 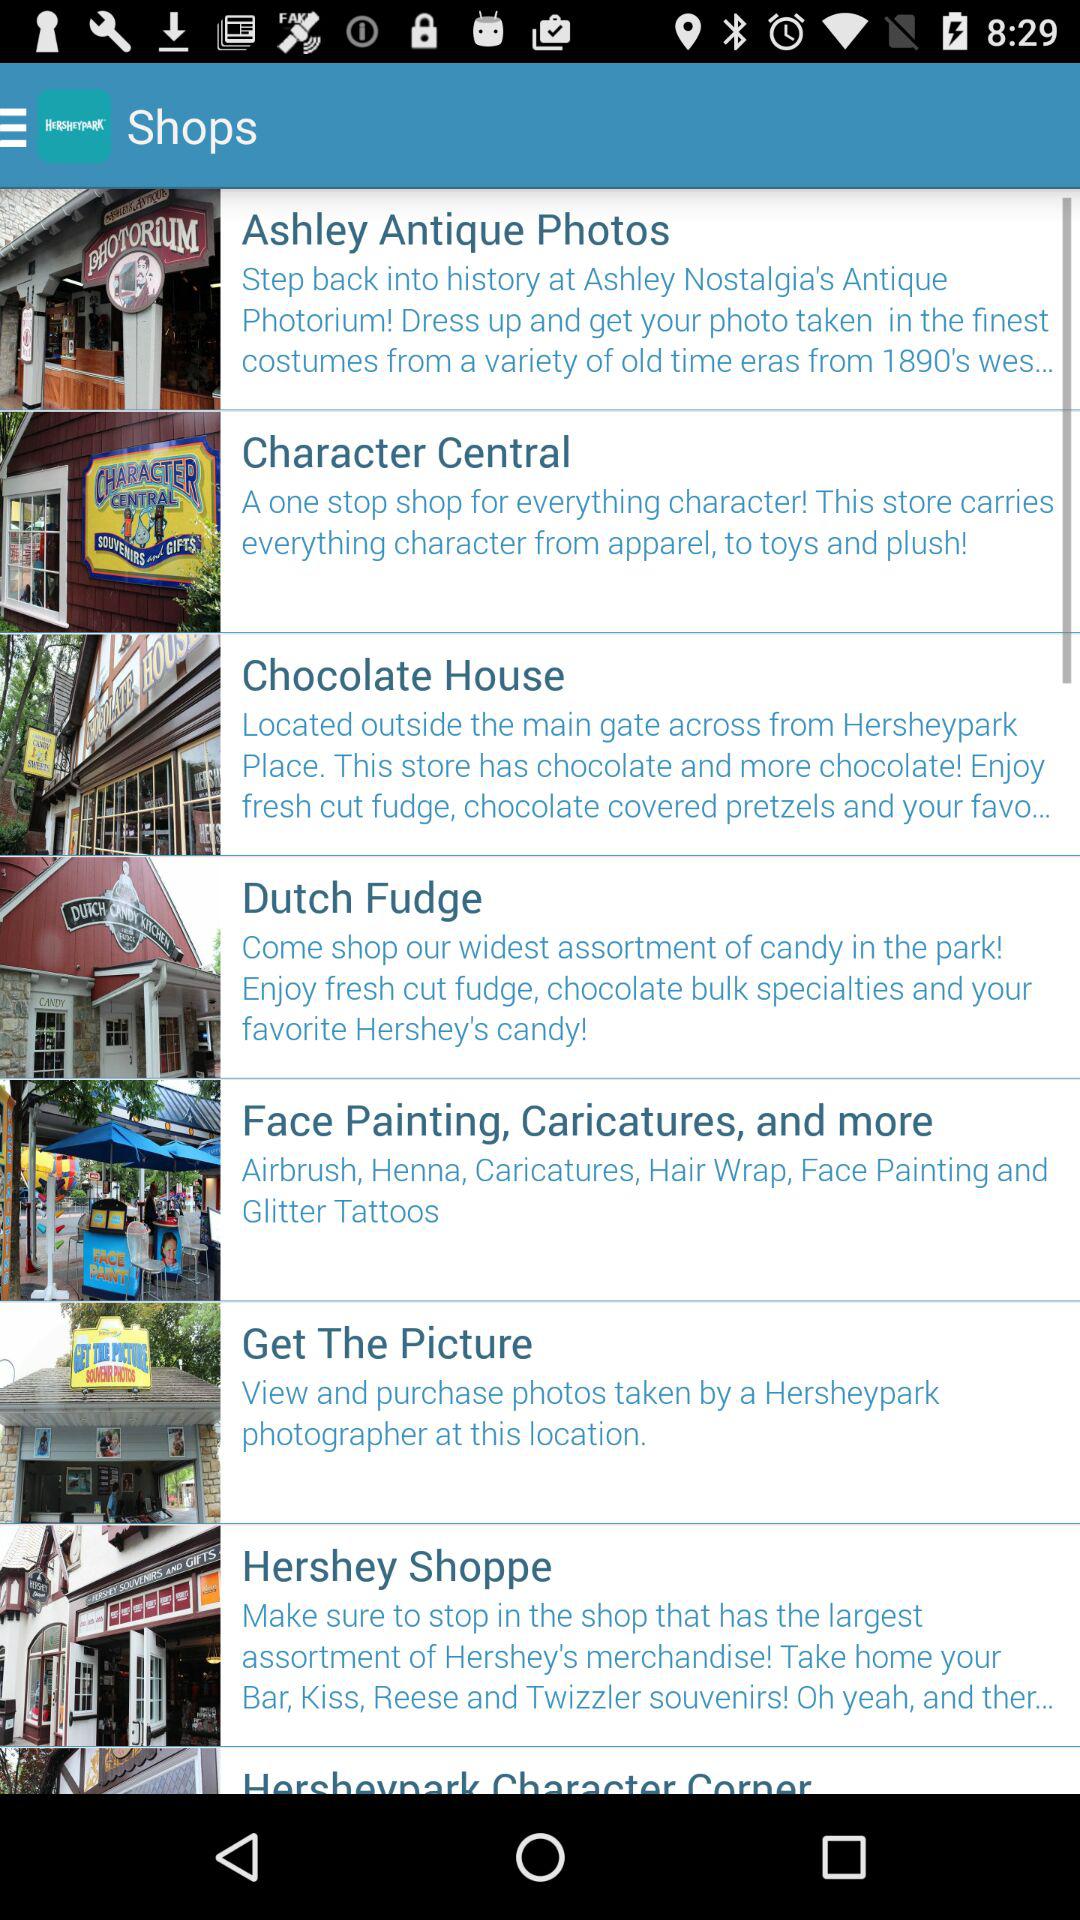 I want to click on click hersheypark character corner icon, so click(x=650, y=1776).